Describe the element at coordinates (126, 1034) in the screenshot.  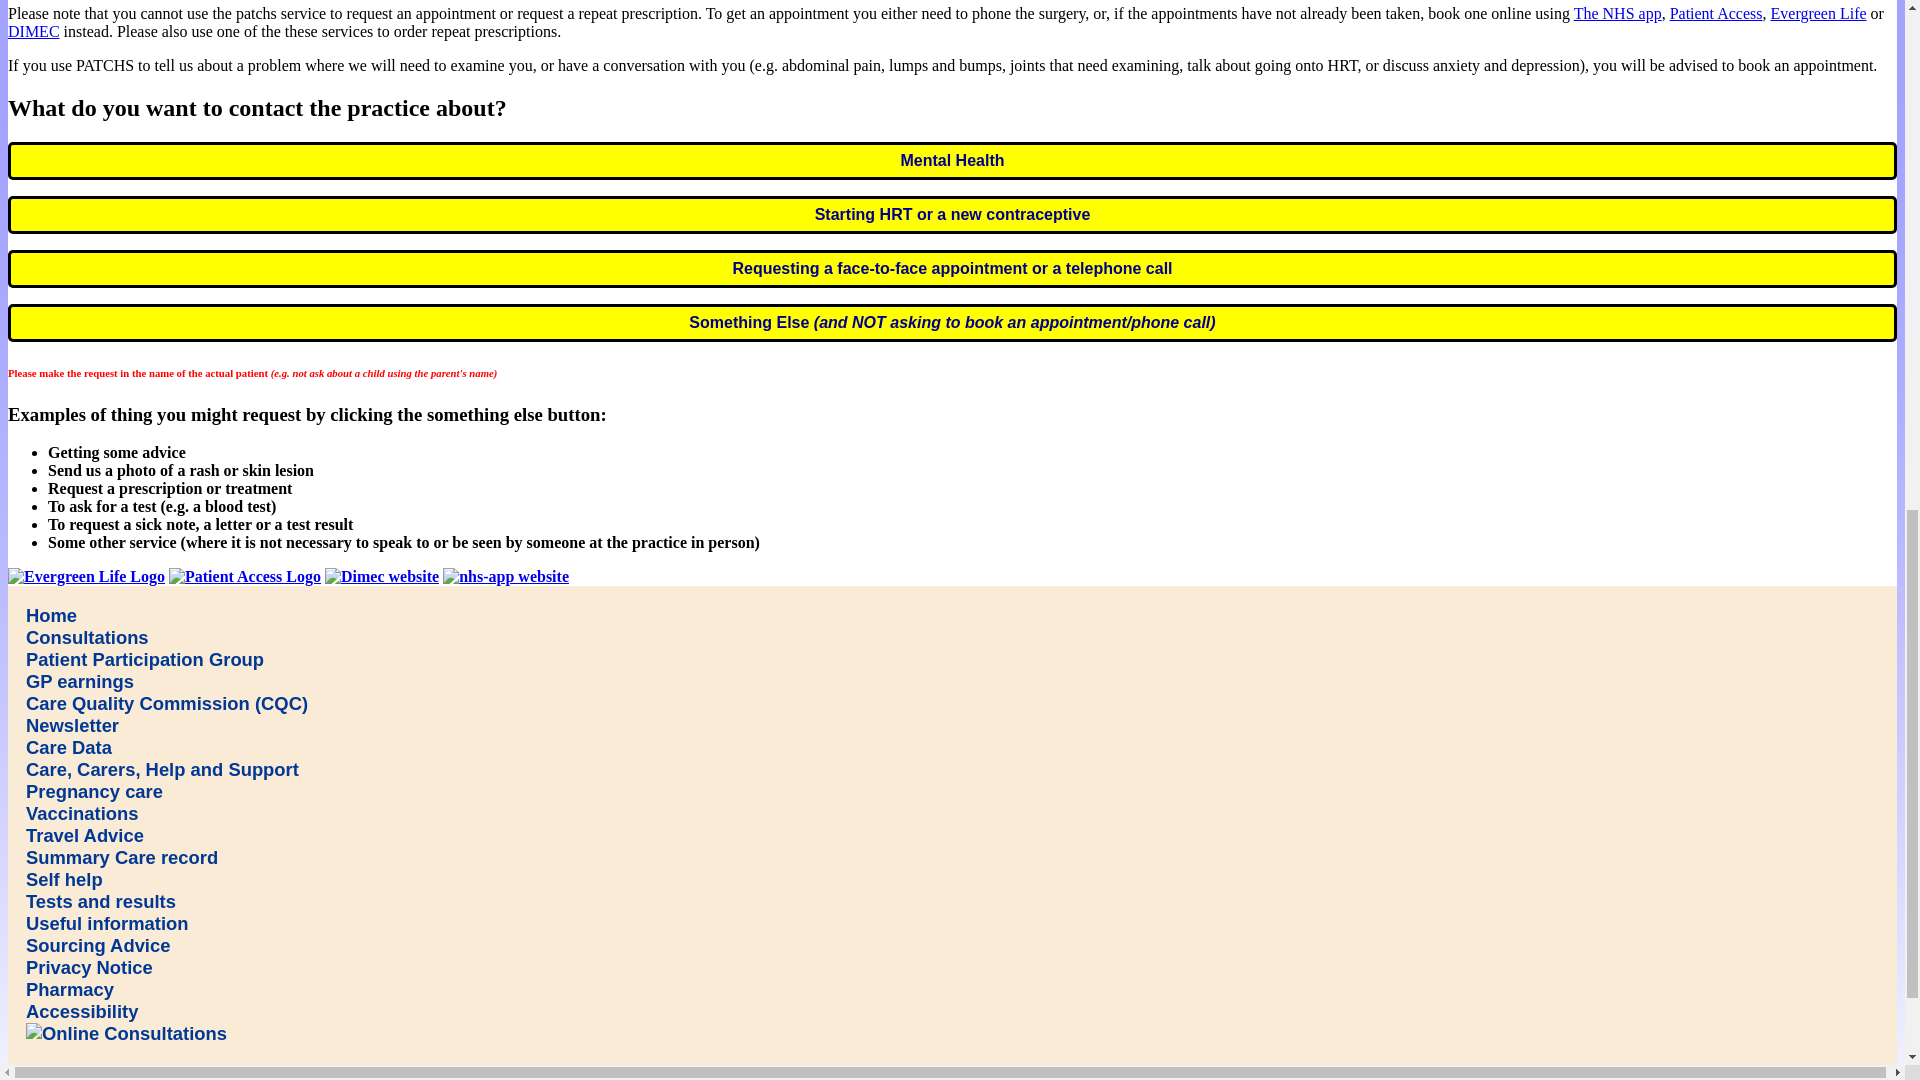
I see `Online Consultations` at that location.